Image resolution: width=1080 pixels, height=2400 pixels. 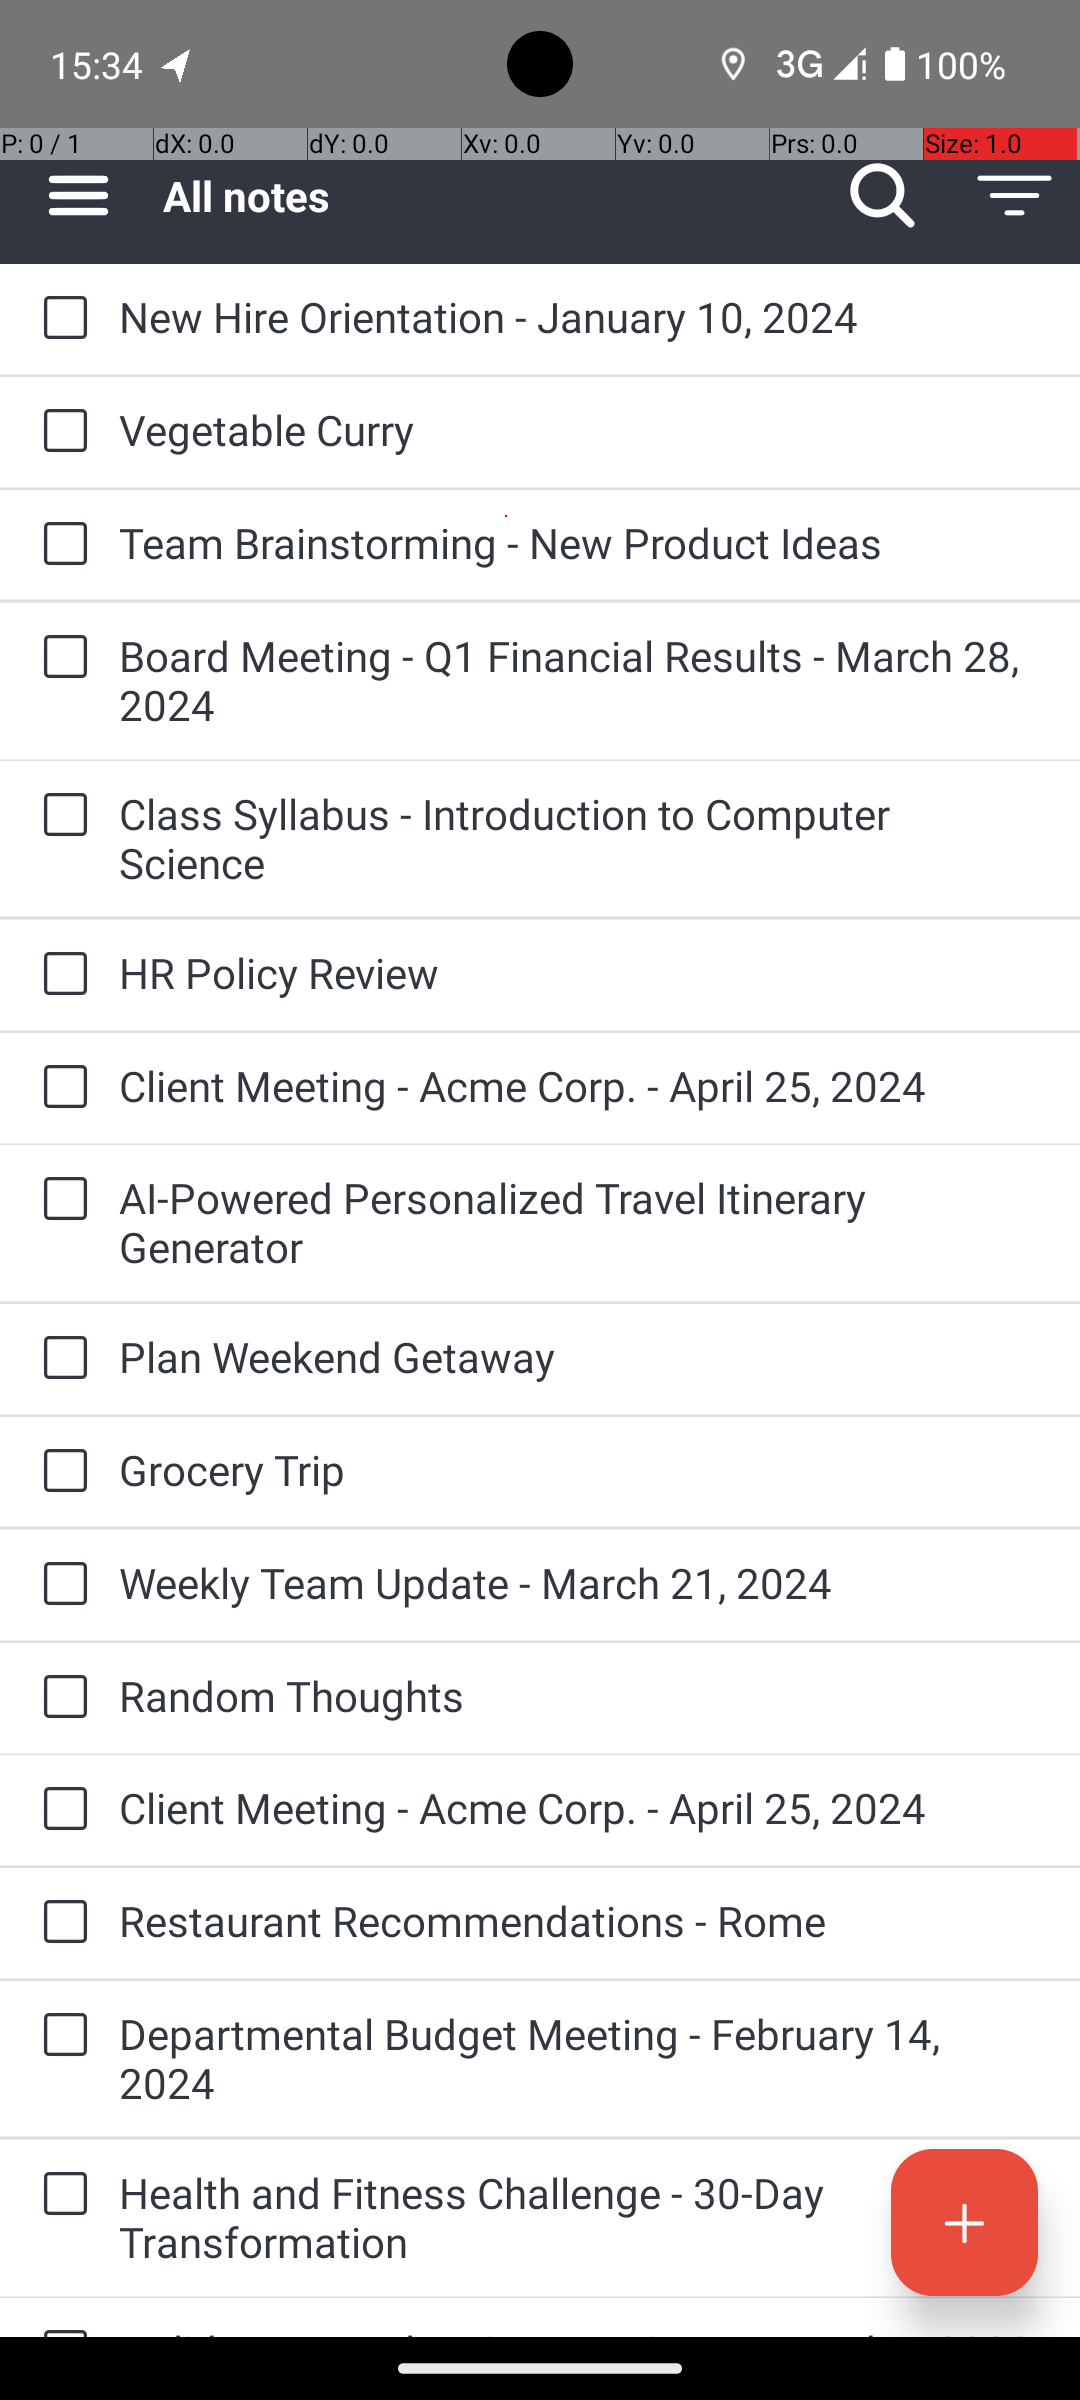 I want to click on AI-Powered Personalized Travel Itinerary Generator, so click(x=580, y=1222).